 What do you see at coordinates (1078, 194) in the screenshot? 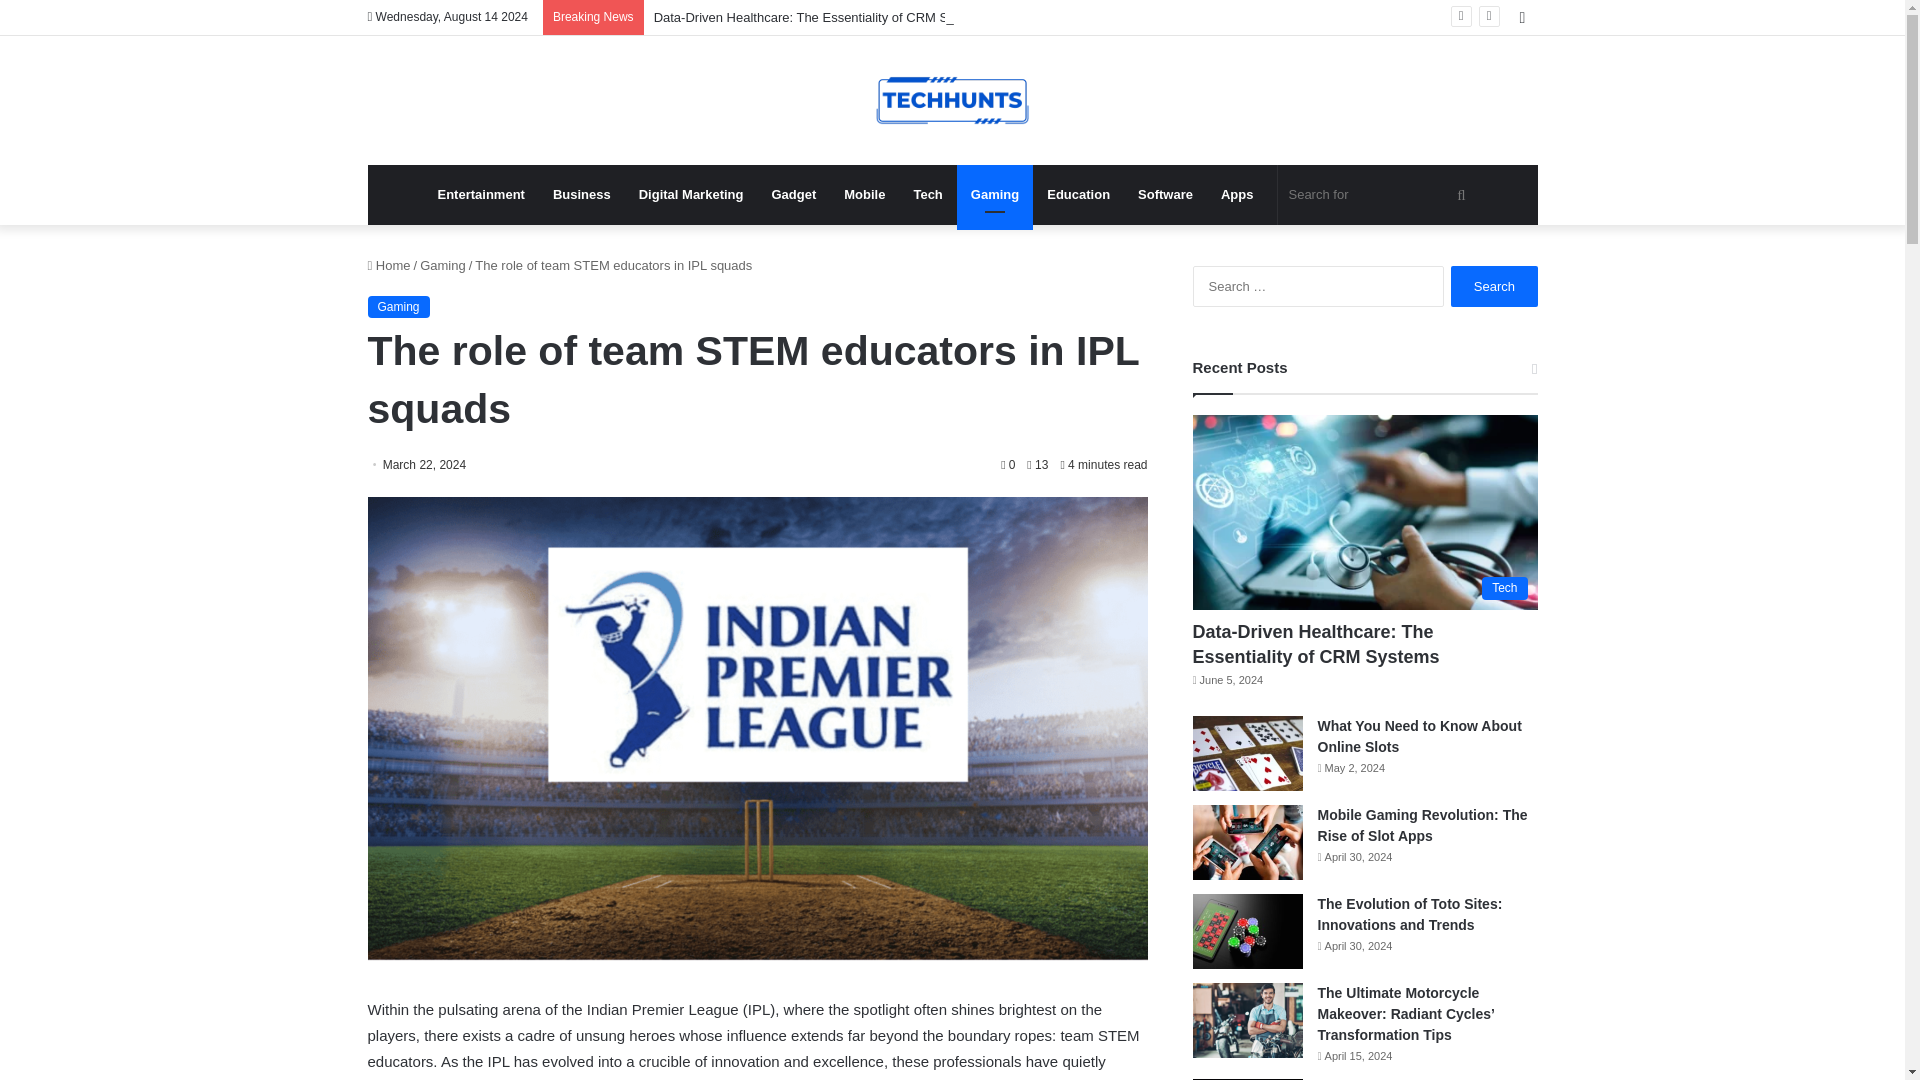
I see `Education` at bounding box center [1078, 194].